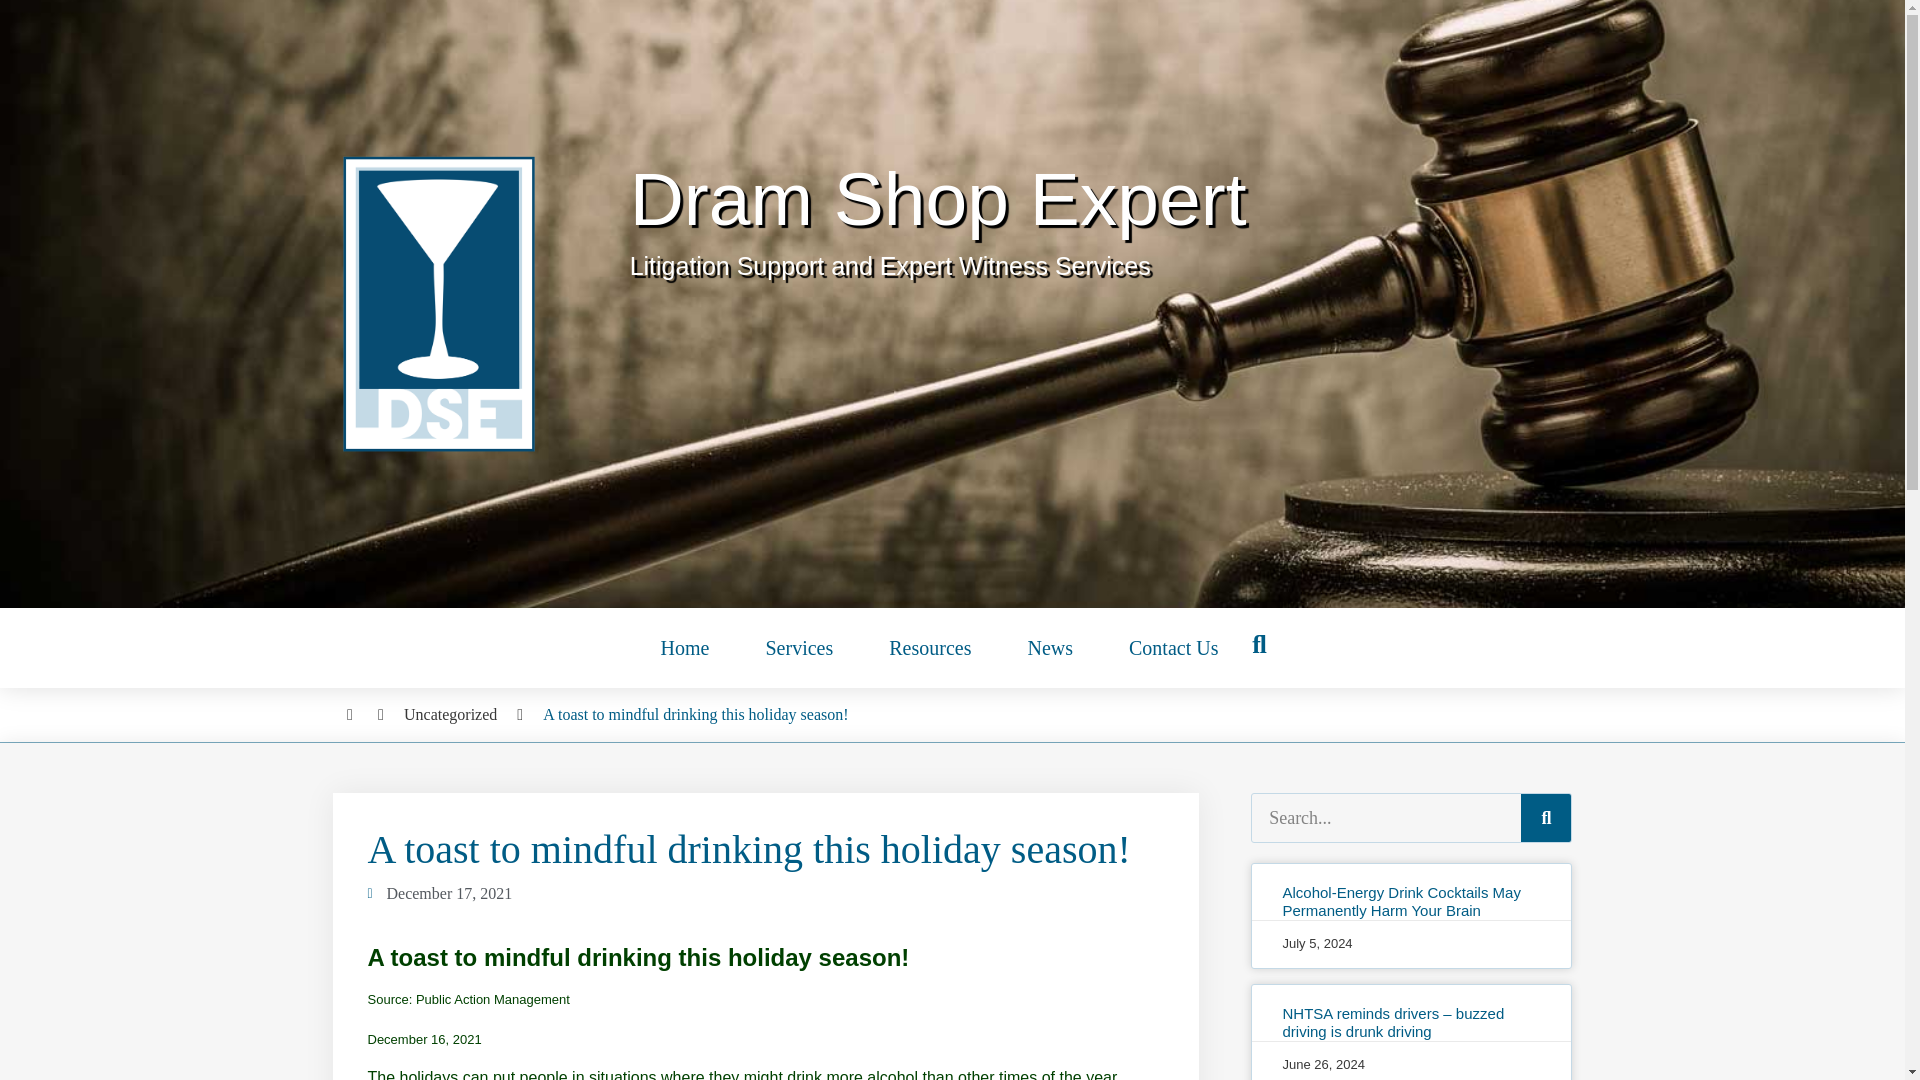  I want to click on Services, so click(798, 648).